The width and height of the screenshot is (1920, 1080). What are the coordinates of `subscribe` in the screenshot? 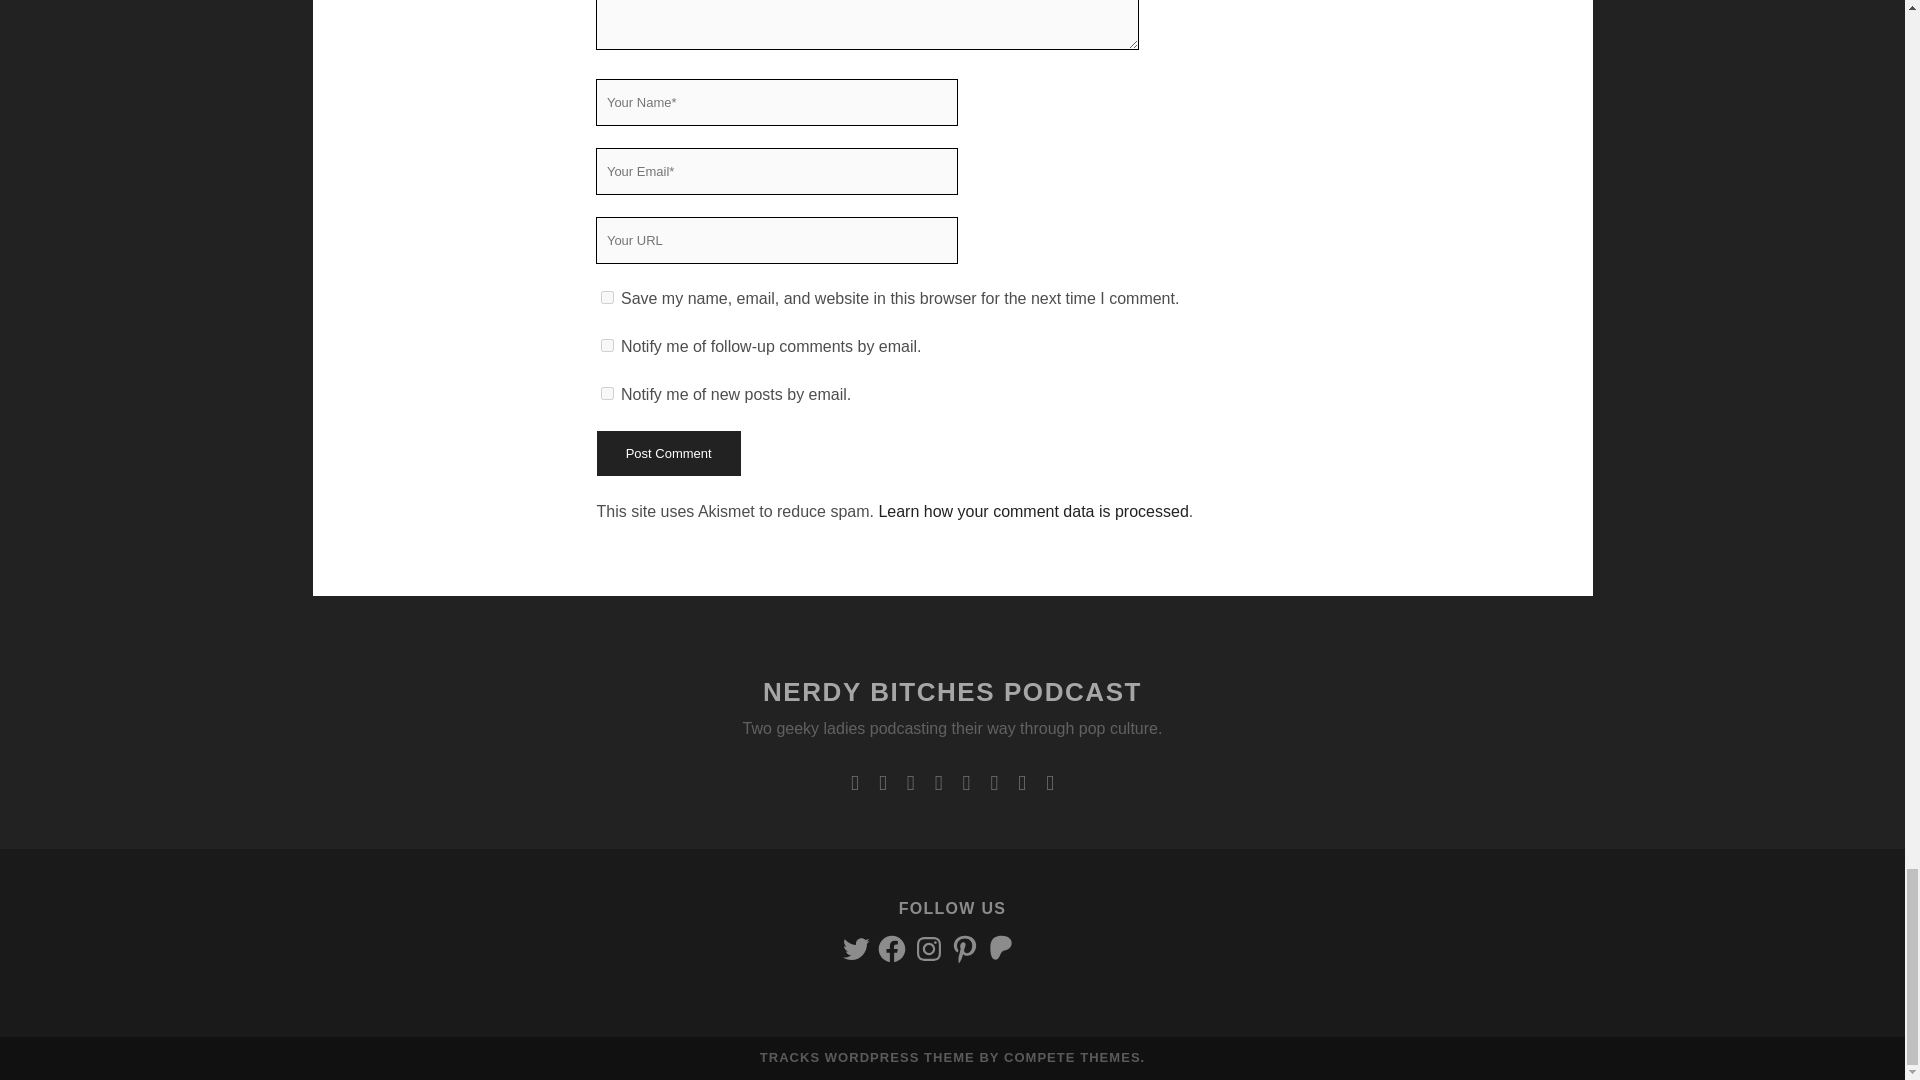 It's located at (606, 346).